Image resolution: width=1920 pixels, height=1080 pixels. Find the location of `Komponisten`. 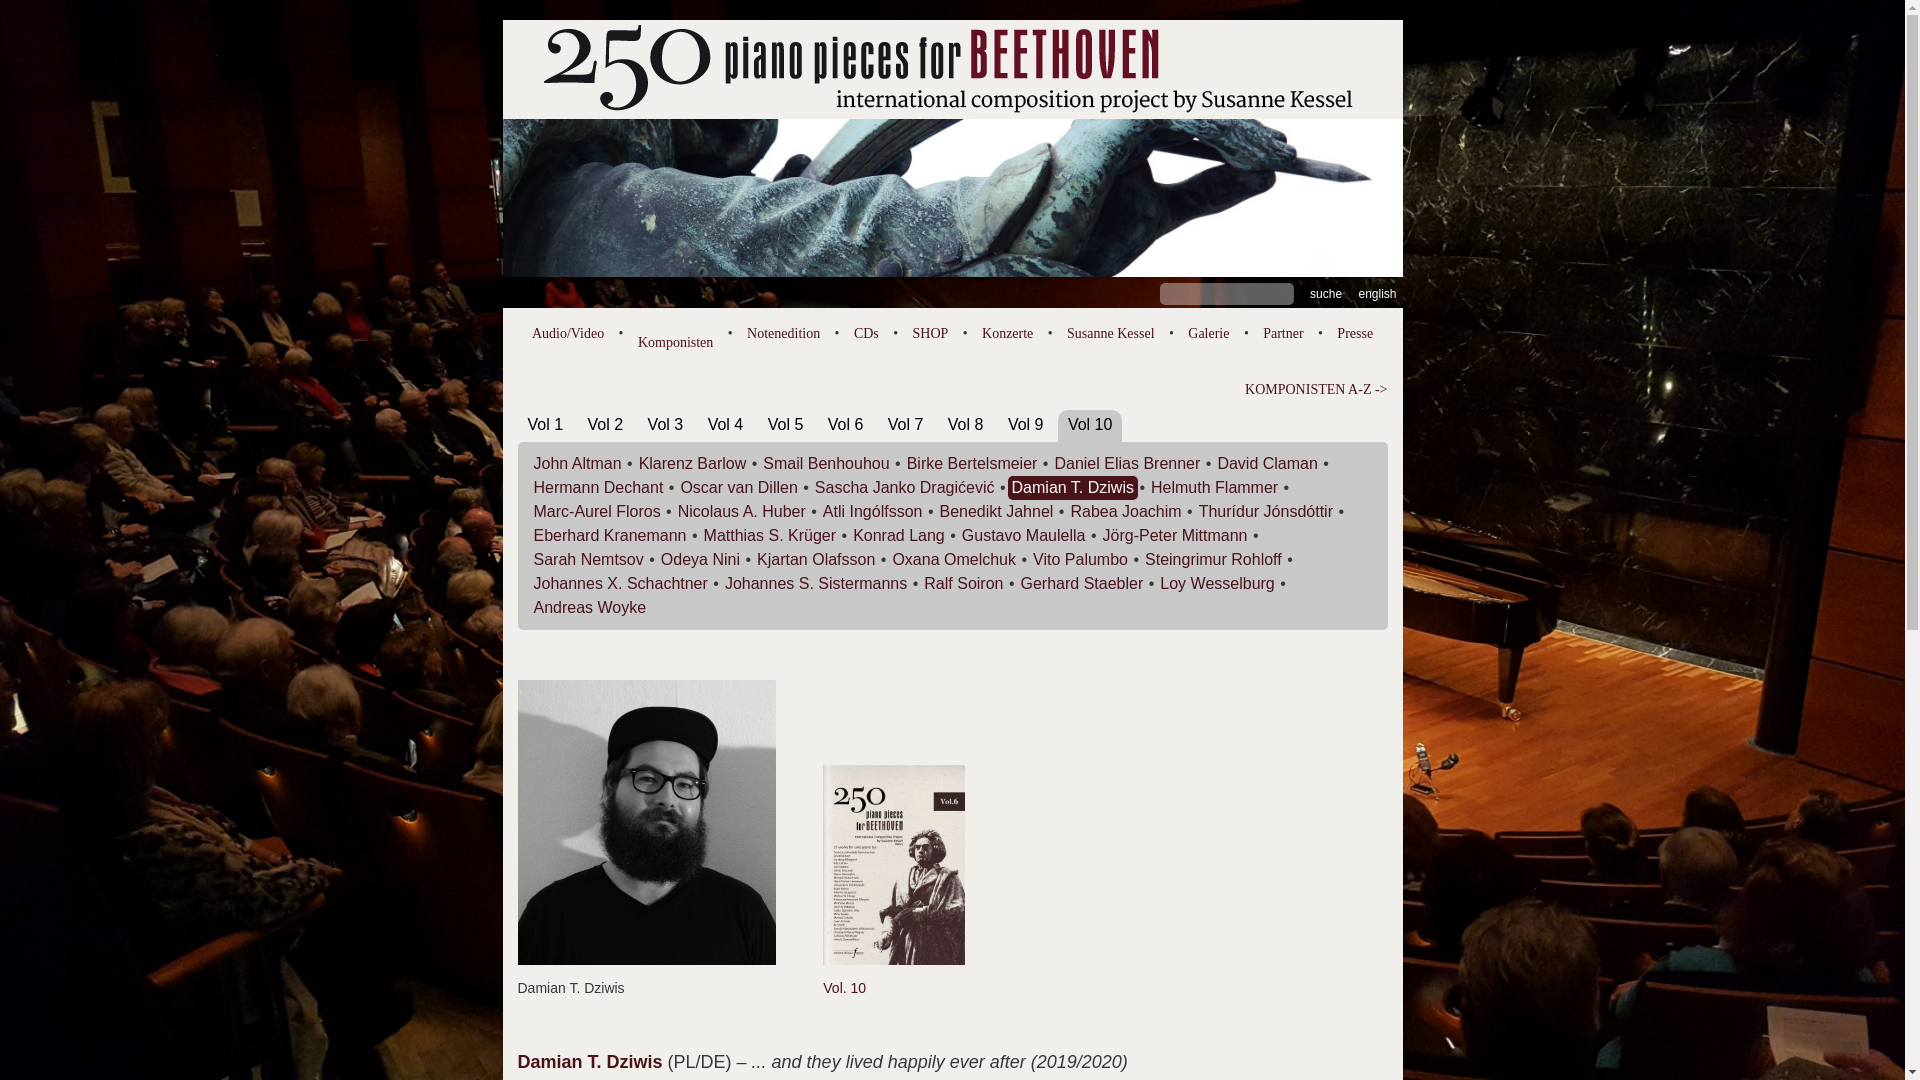

Komponisten is located at coordinates (676, 338).